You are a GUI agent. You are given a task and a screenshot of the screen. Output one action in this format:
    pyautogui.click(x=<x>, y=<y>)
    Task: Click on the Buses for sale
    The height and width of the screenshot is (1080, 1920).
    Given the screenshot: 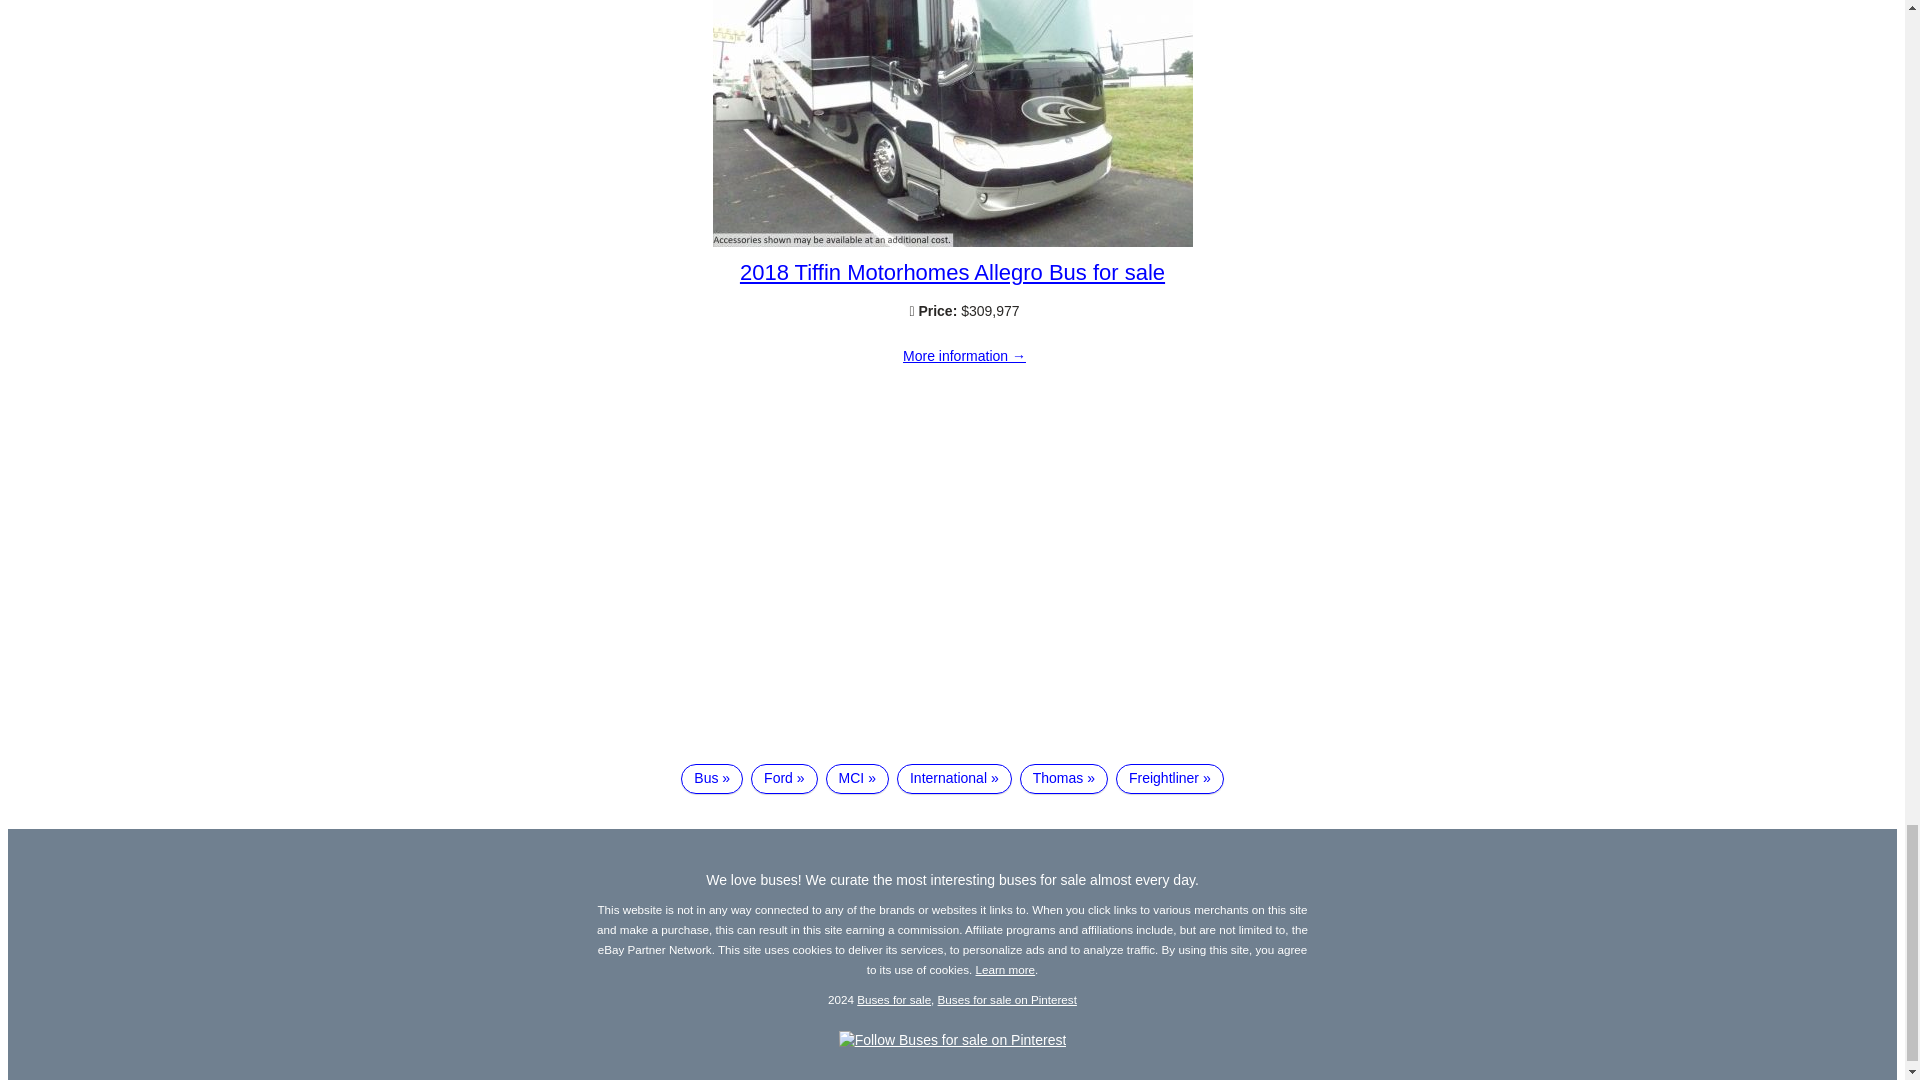 What is the action you would take?
    pyautogui.click(x=894, y=998)
    